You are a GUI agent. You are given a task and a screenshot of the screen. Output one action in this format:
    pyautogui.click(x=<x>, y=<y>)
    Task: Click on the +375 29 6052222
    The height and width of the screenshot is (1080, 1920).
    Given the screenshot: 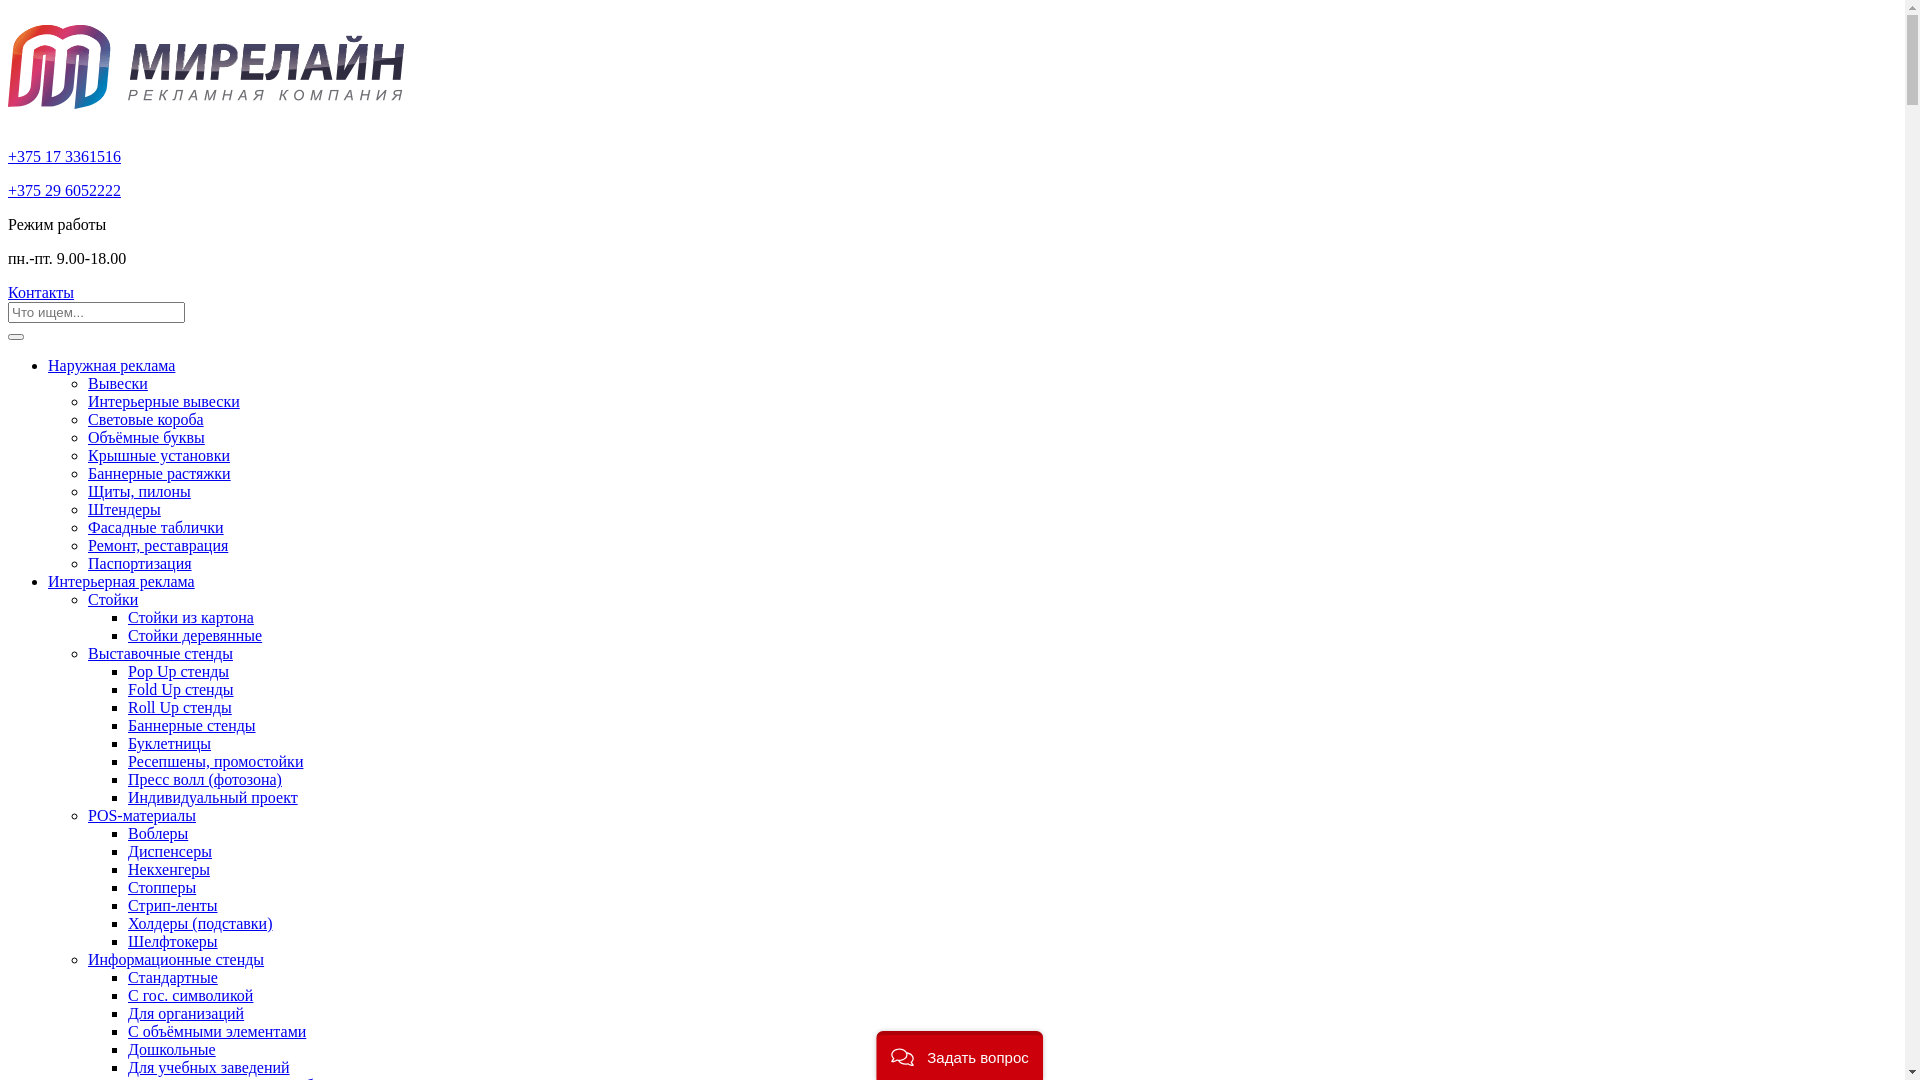 What is the action you would take?
    pyautogui.click(x=64, y=190)
    